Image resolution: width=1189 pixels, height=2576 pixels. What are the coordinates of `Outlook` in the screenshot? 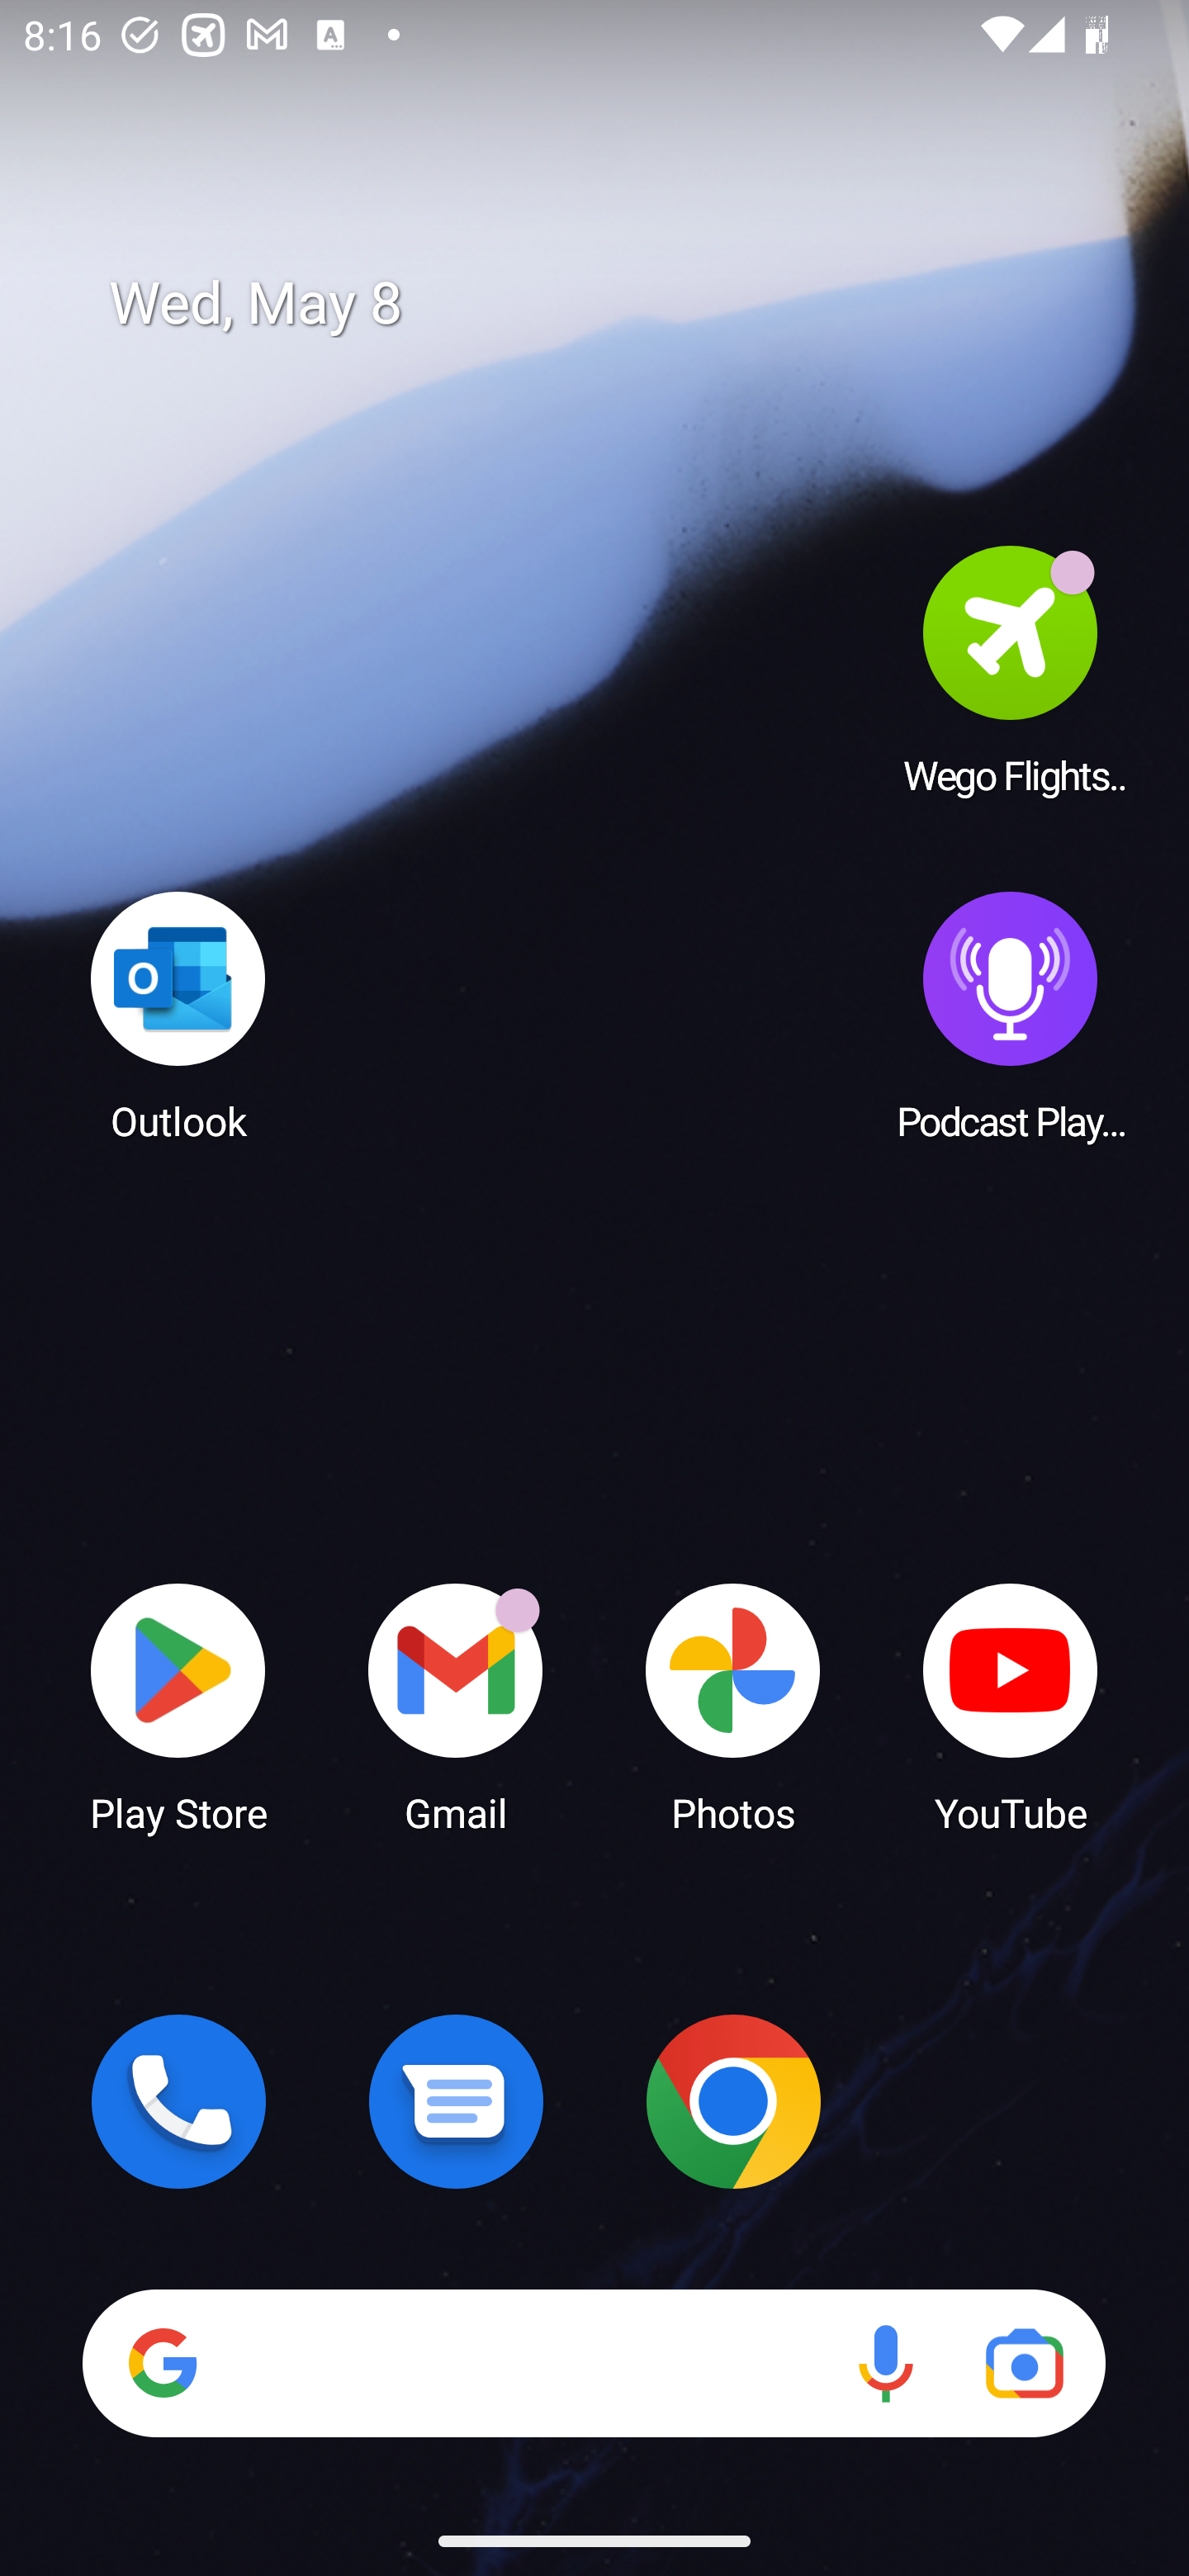 It's located at (178, 1015).